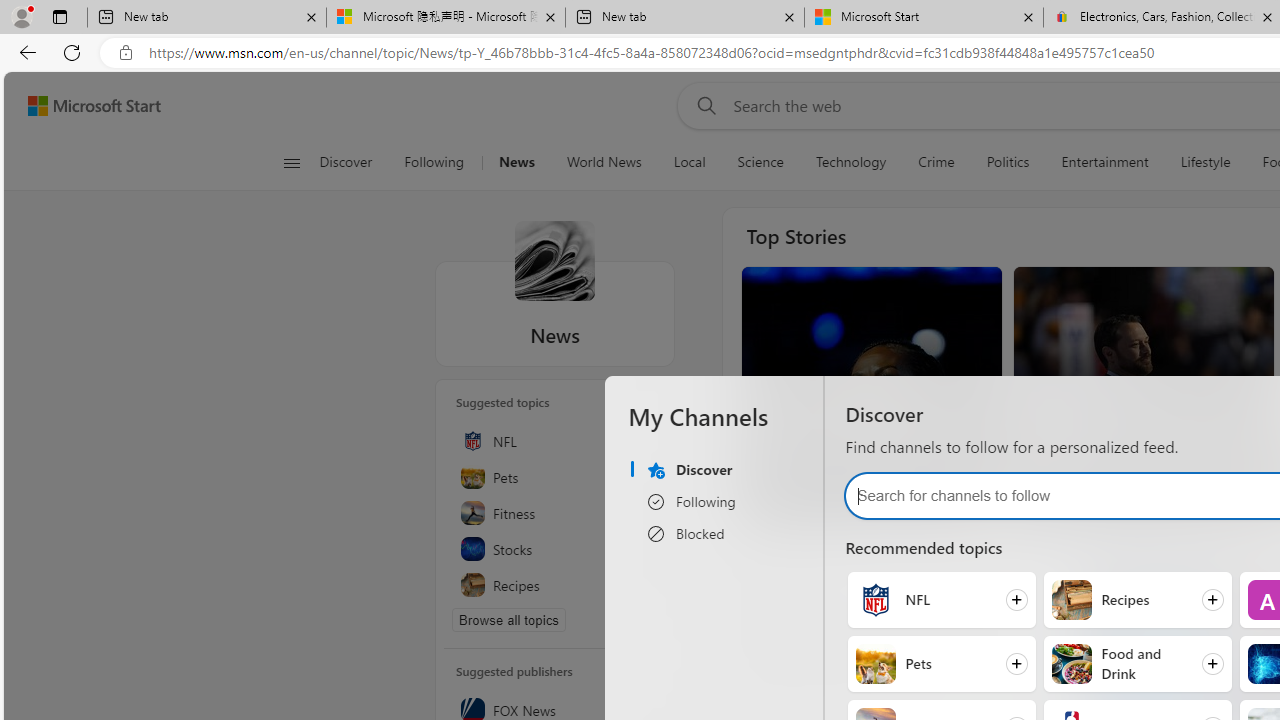 The image size is (1280, 720). Describe the element at coordinates (86, 106) in the screenshot. I see `Skip to content` at that location.